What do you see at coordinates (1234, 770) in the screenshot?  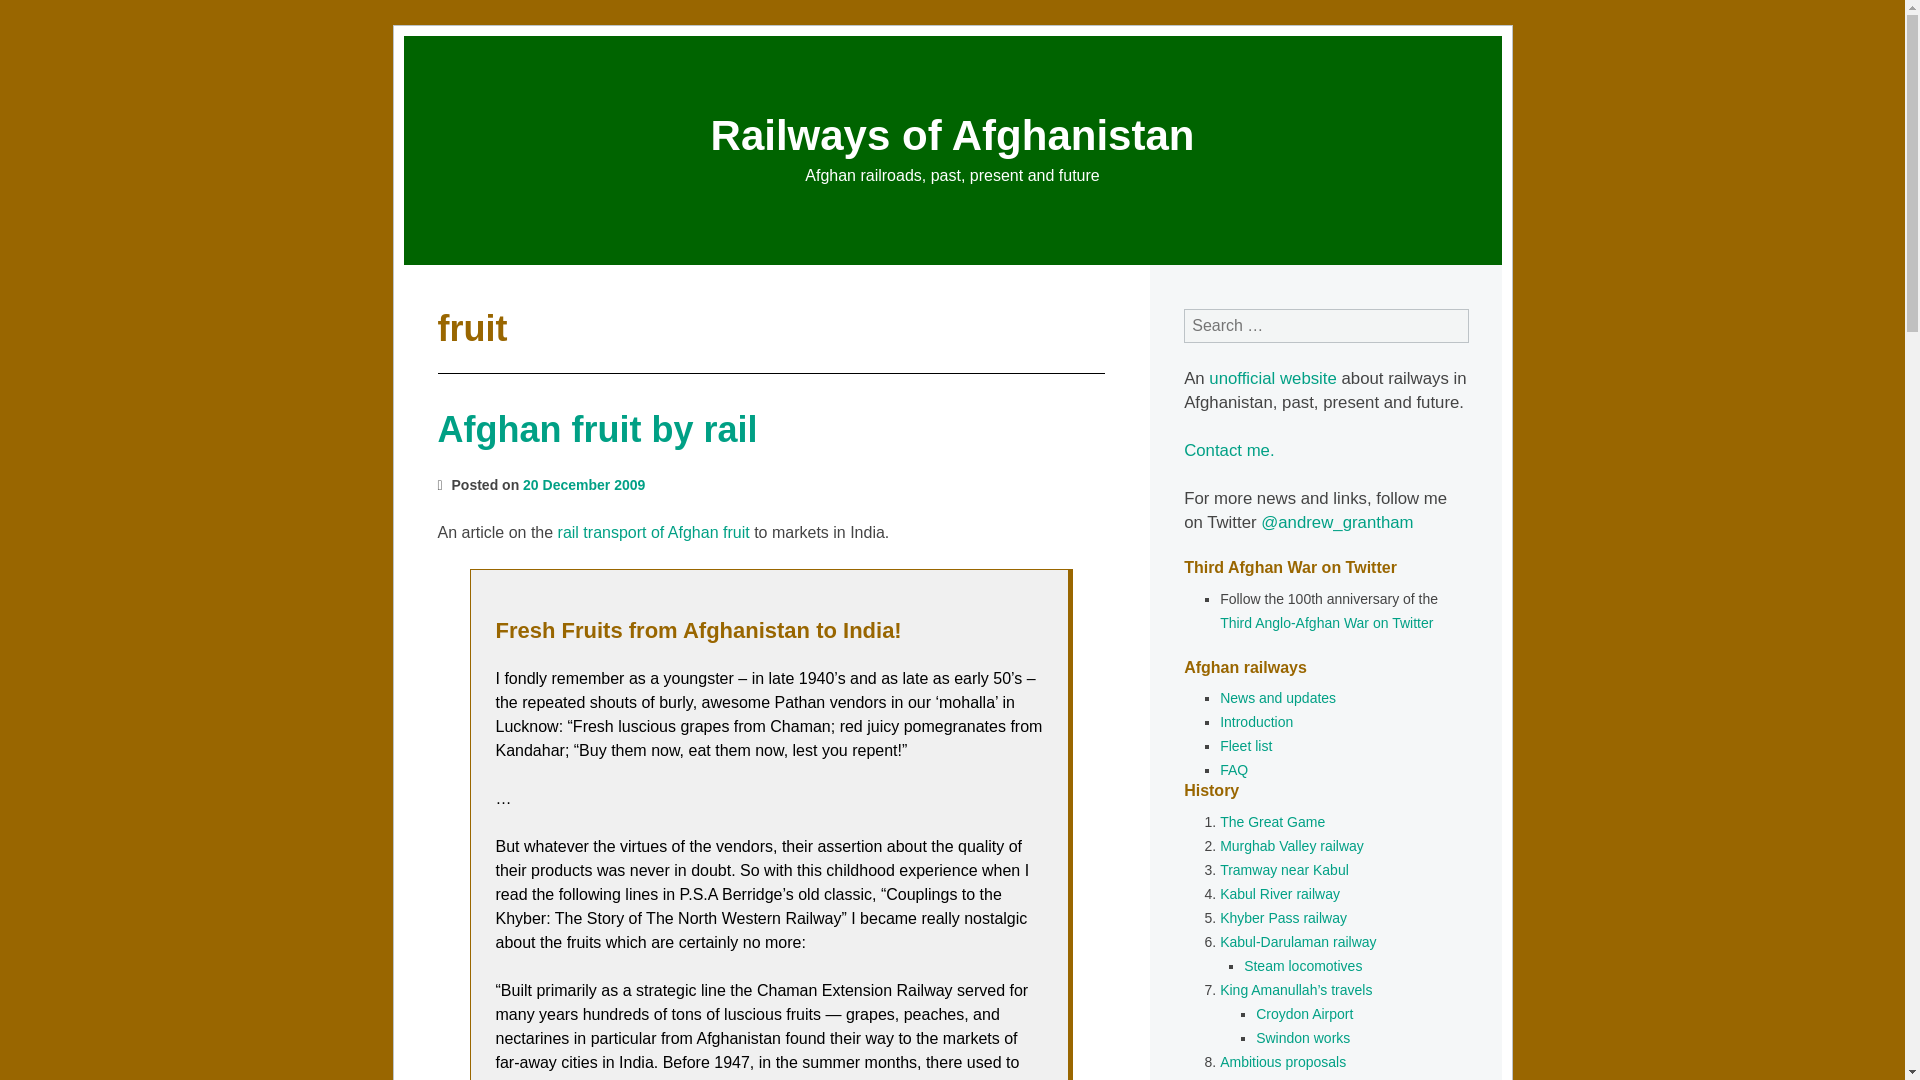 I see `FAQ` at bounding box center [1234, 770].